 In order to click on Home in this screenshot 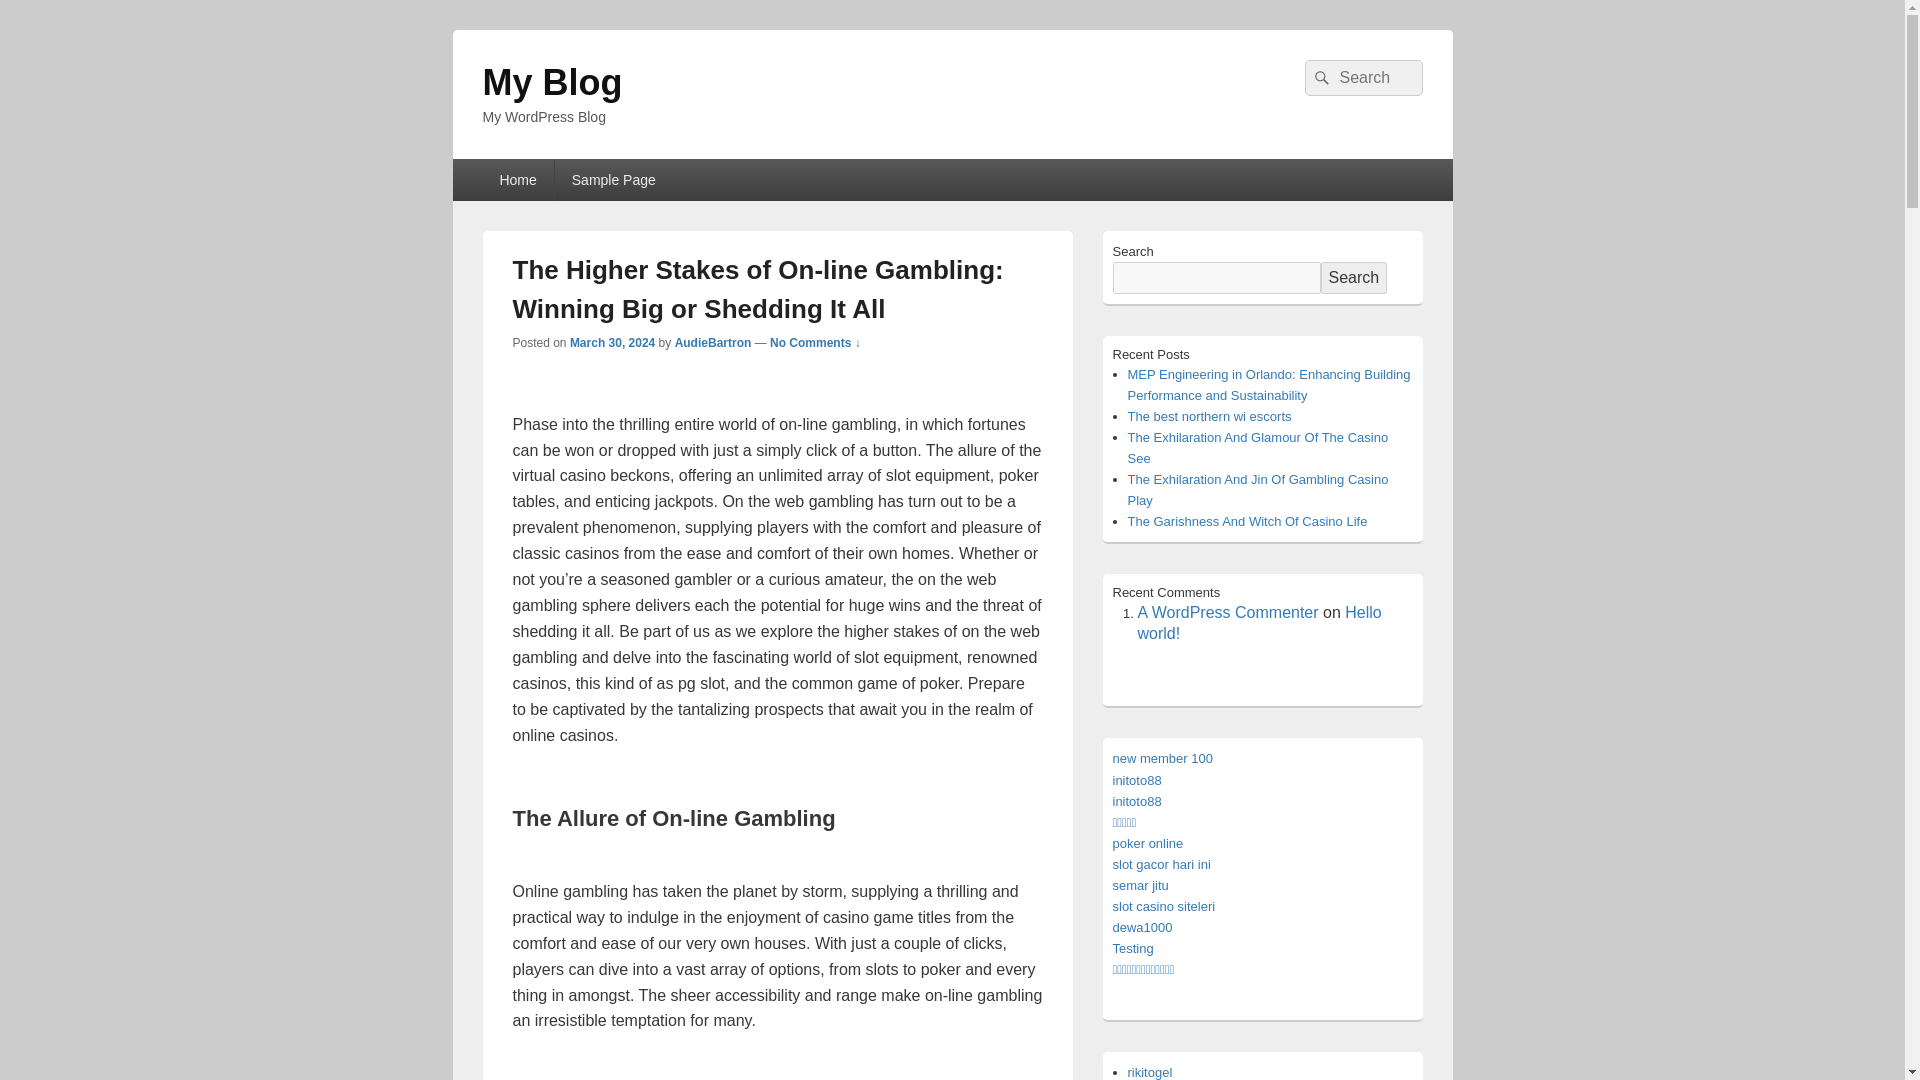, I will do `click(516, 179)`.